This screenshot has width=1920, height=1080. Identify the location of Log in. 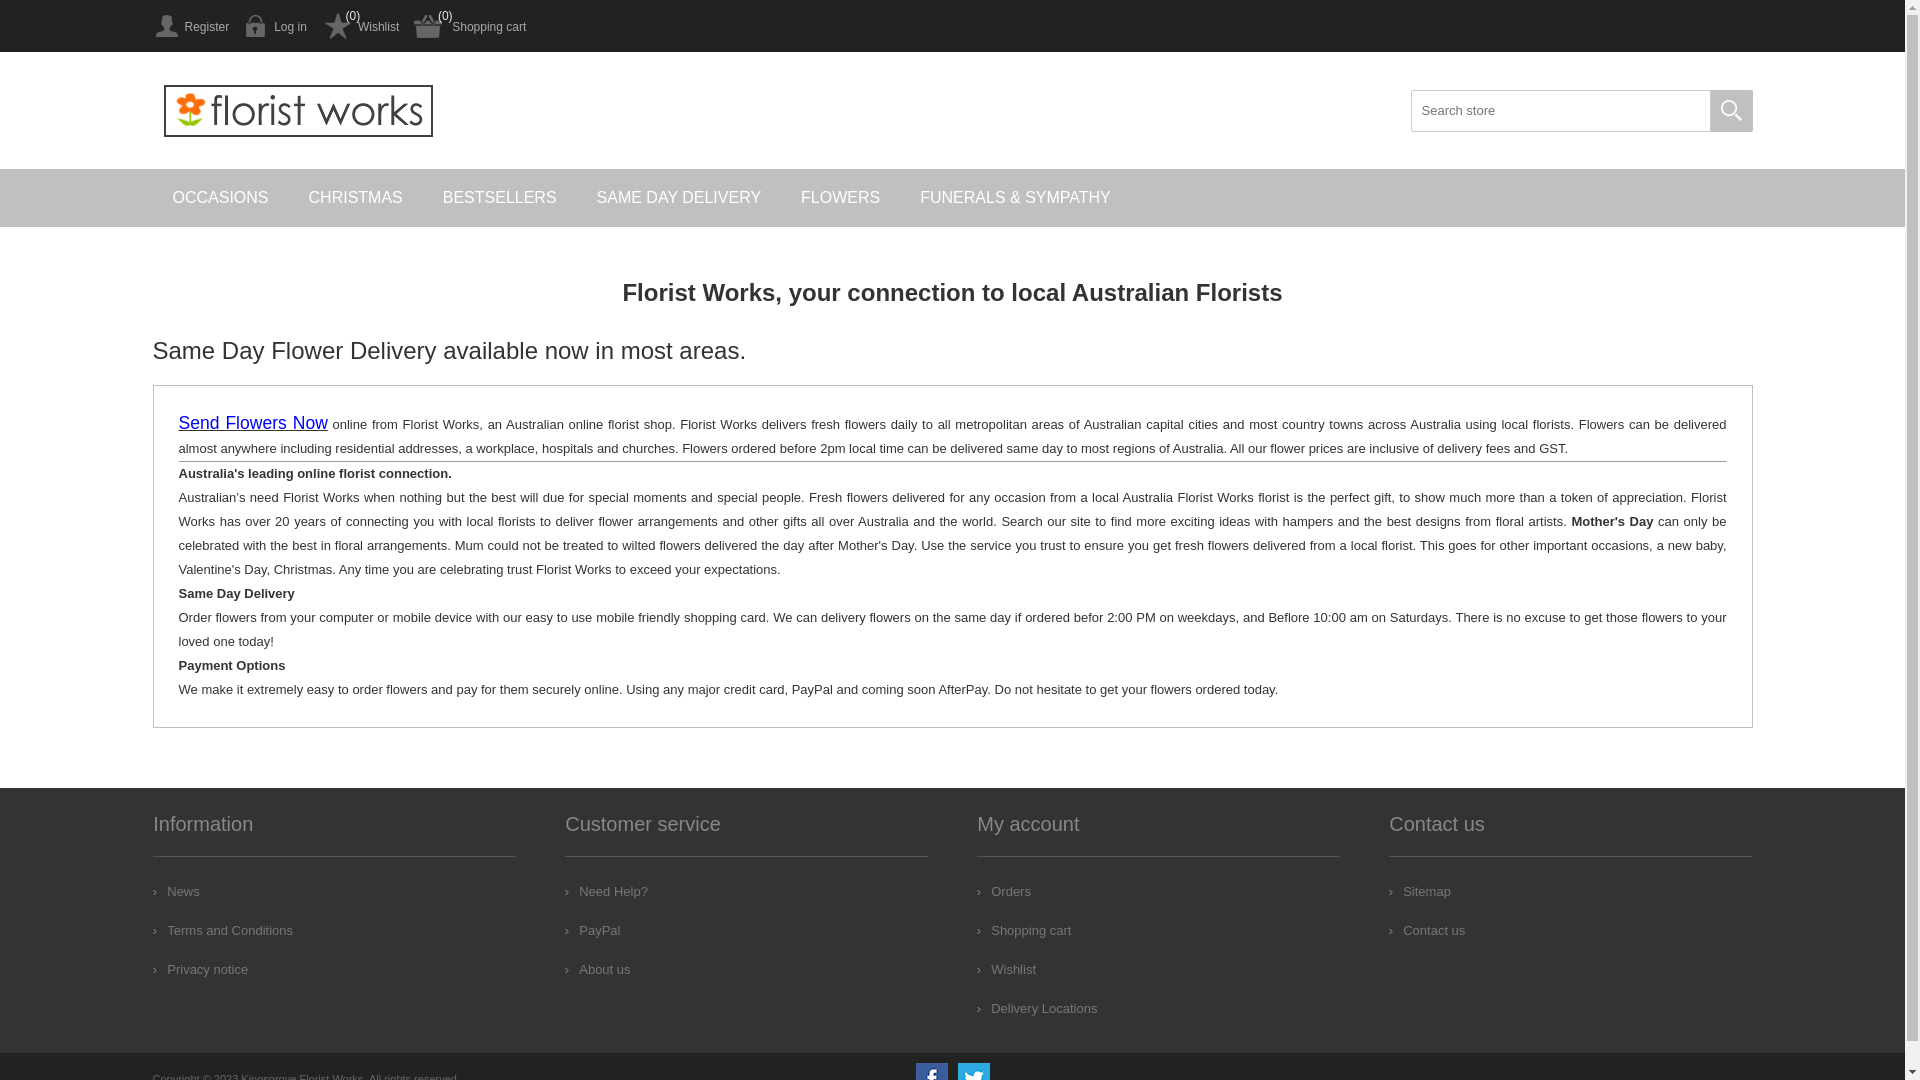
(276, 26).